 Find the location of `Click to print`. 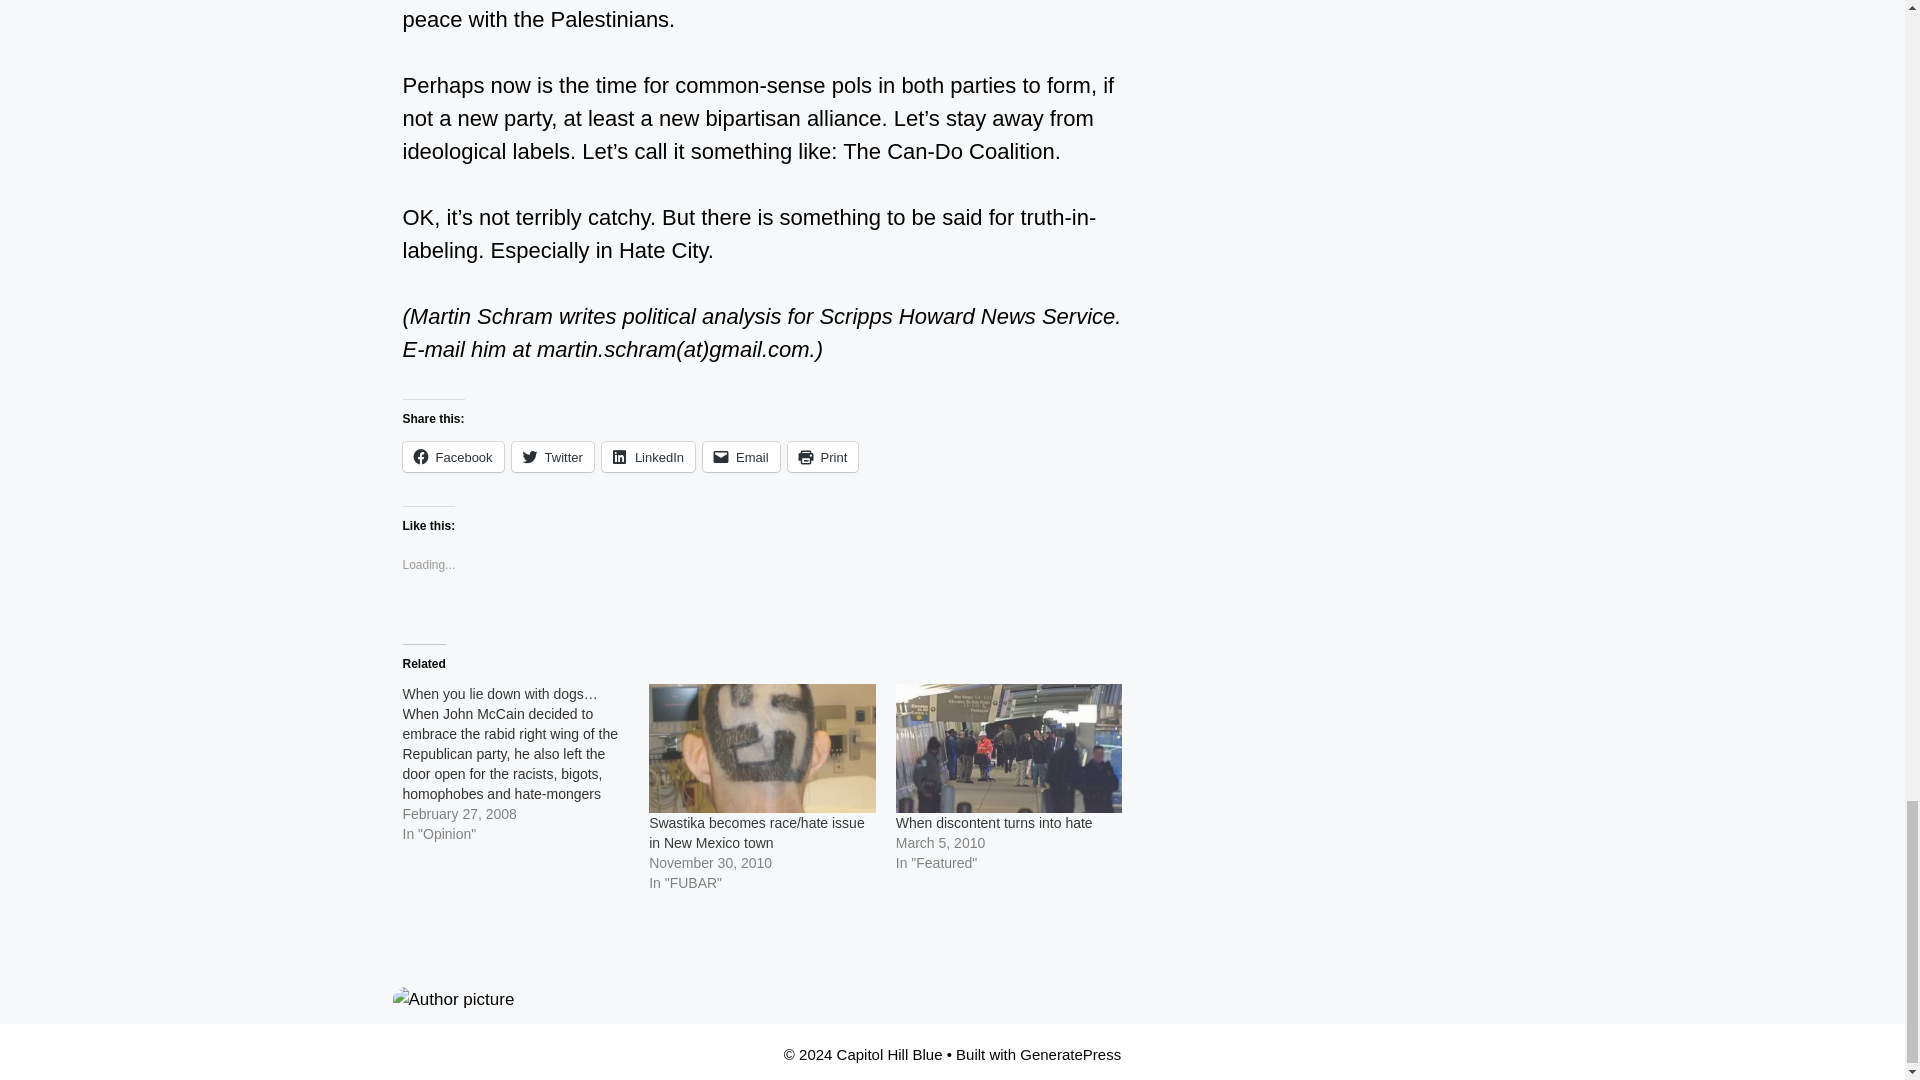

Click to print is located at coordinates (822, 456).